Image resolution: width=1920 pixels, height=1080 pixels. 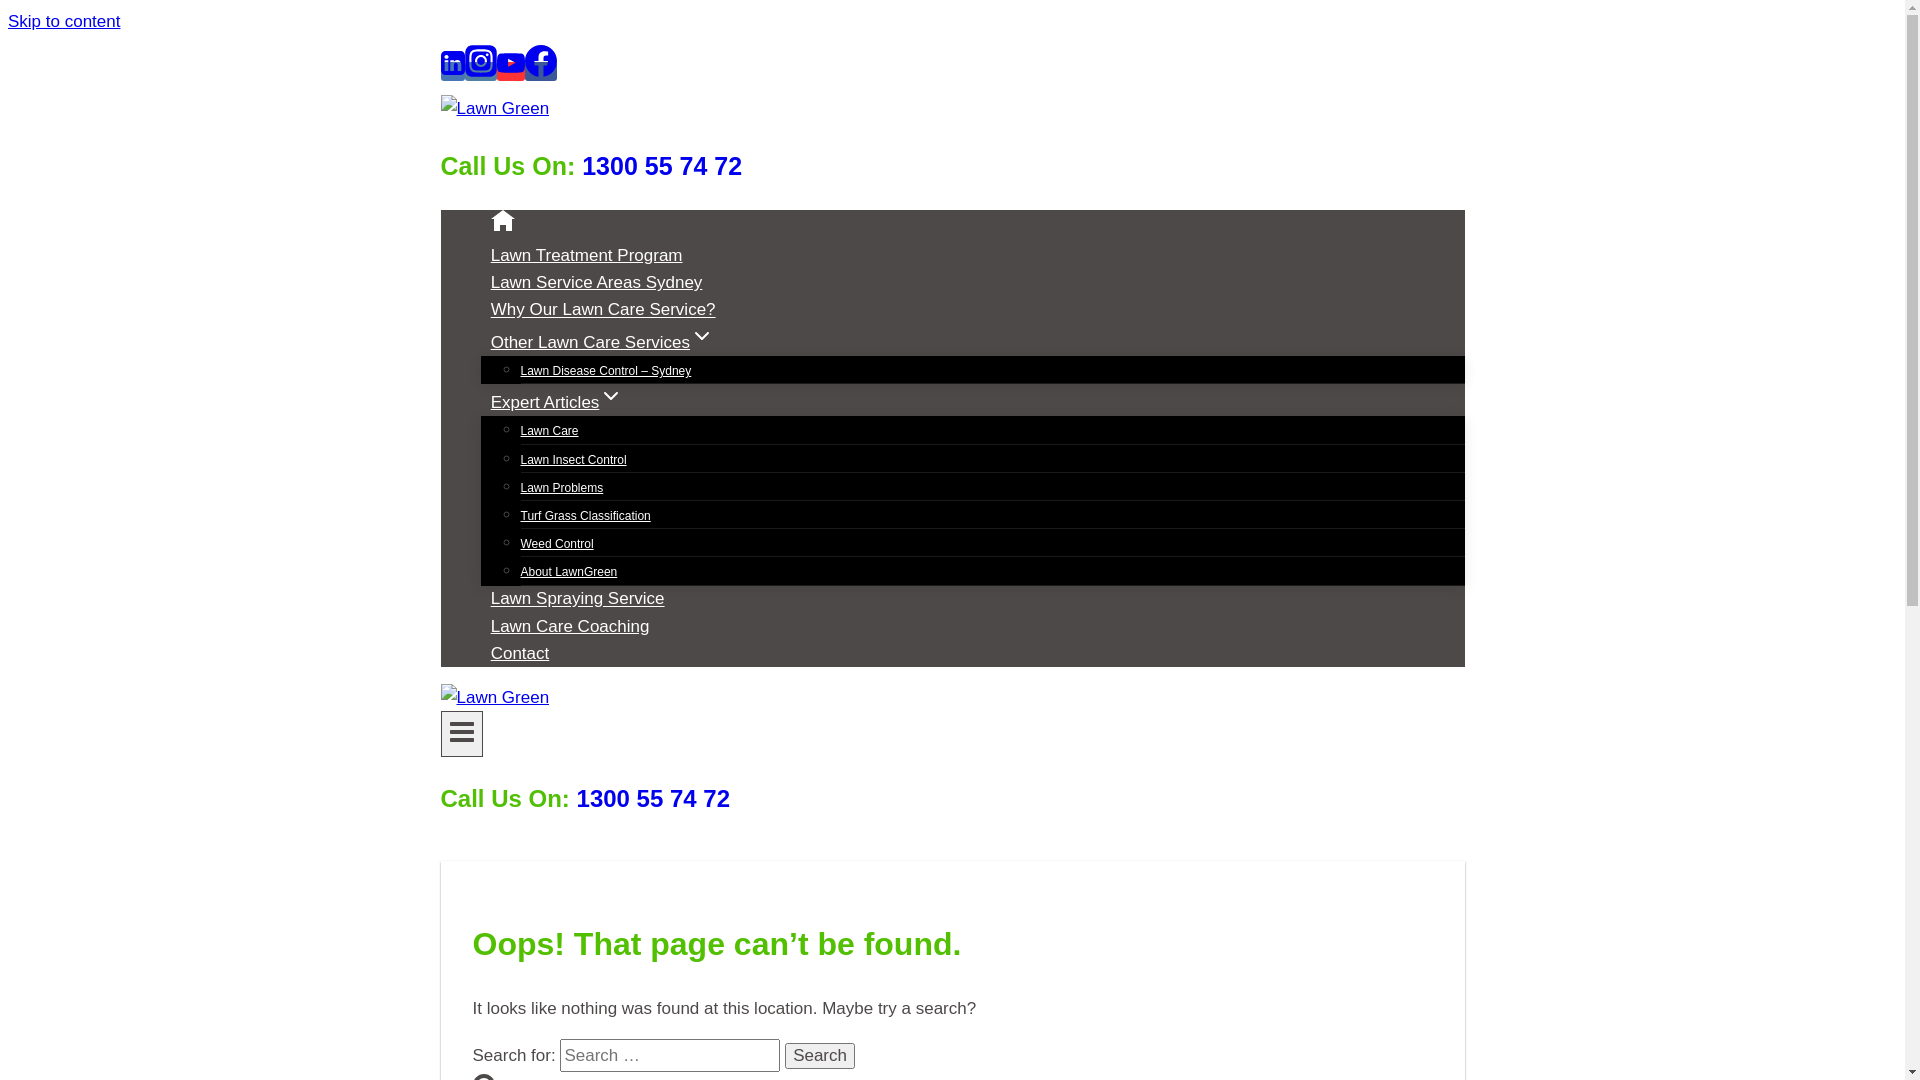 I want to click on 1300 55 74 72, so click(x=662, y=166).